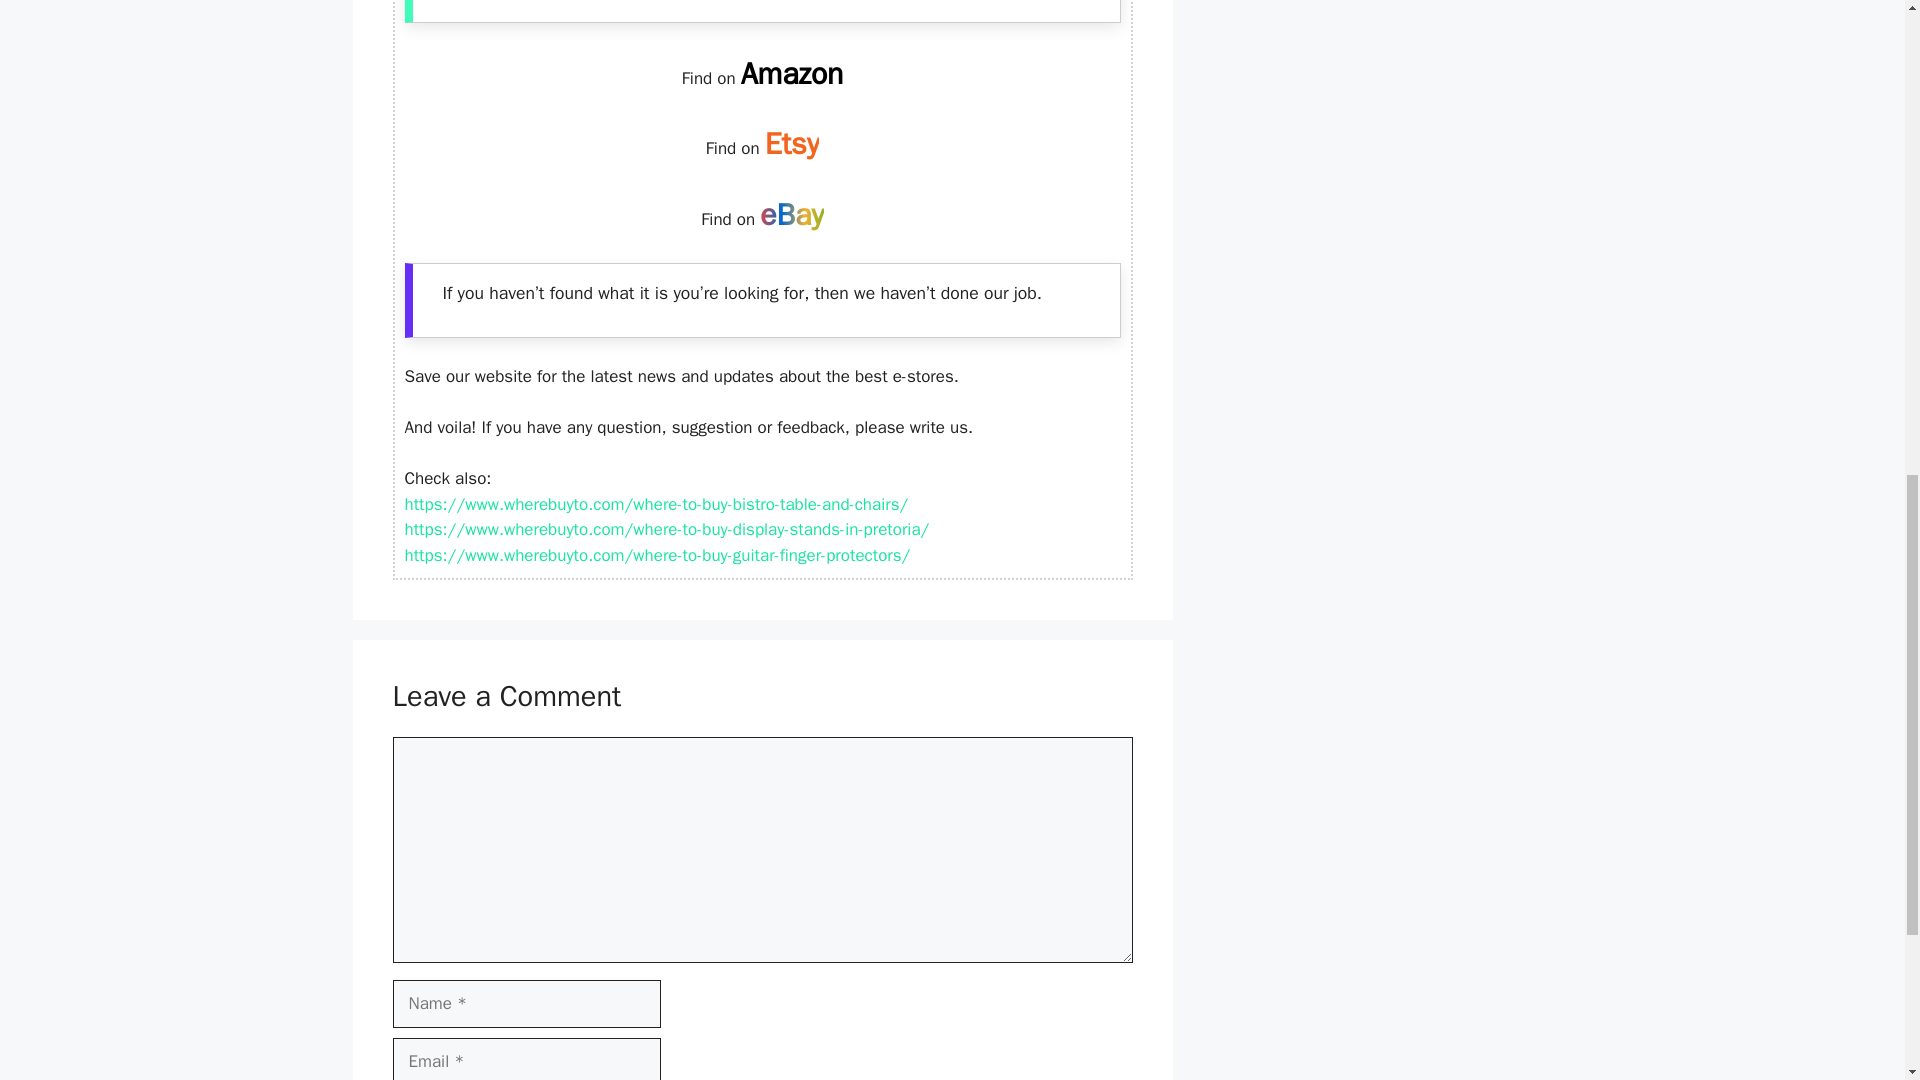  What do you see at coordinates (792, 144) in the screenshot?
I see `Etsy` at bounding box center [792, 144].